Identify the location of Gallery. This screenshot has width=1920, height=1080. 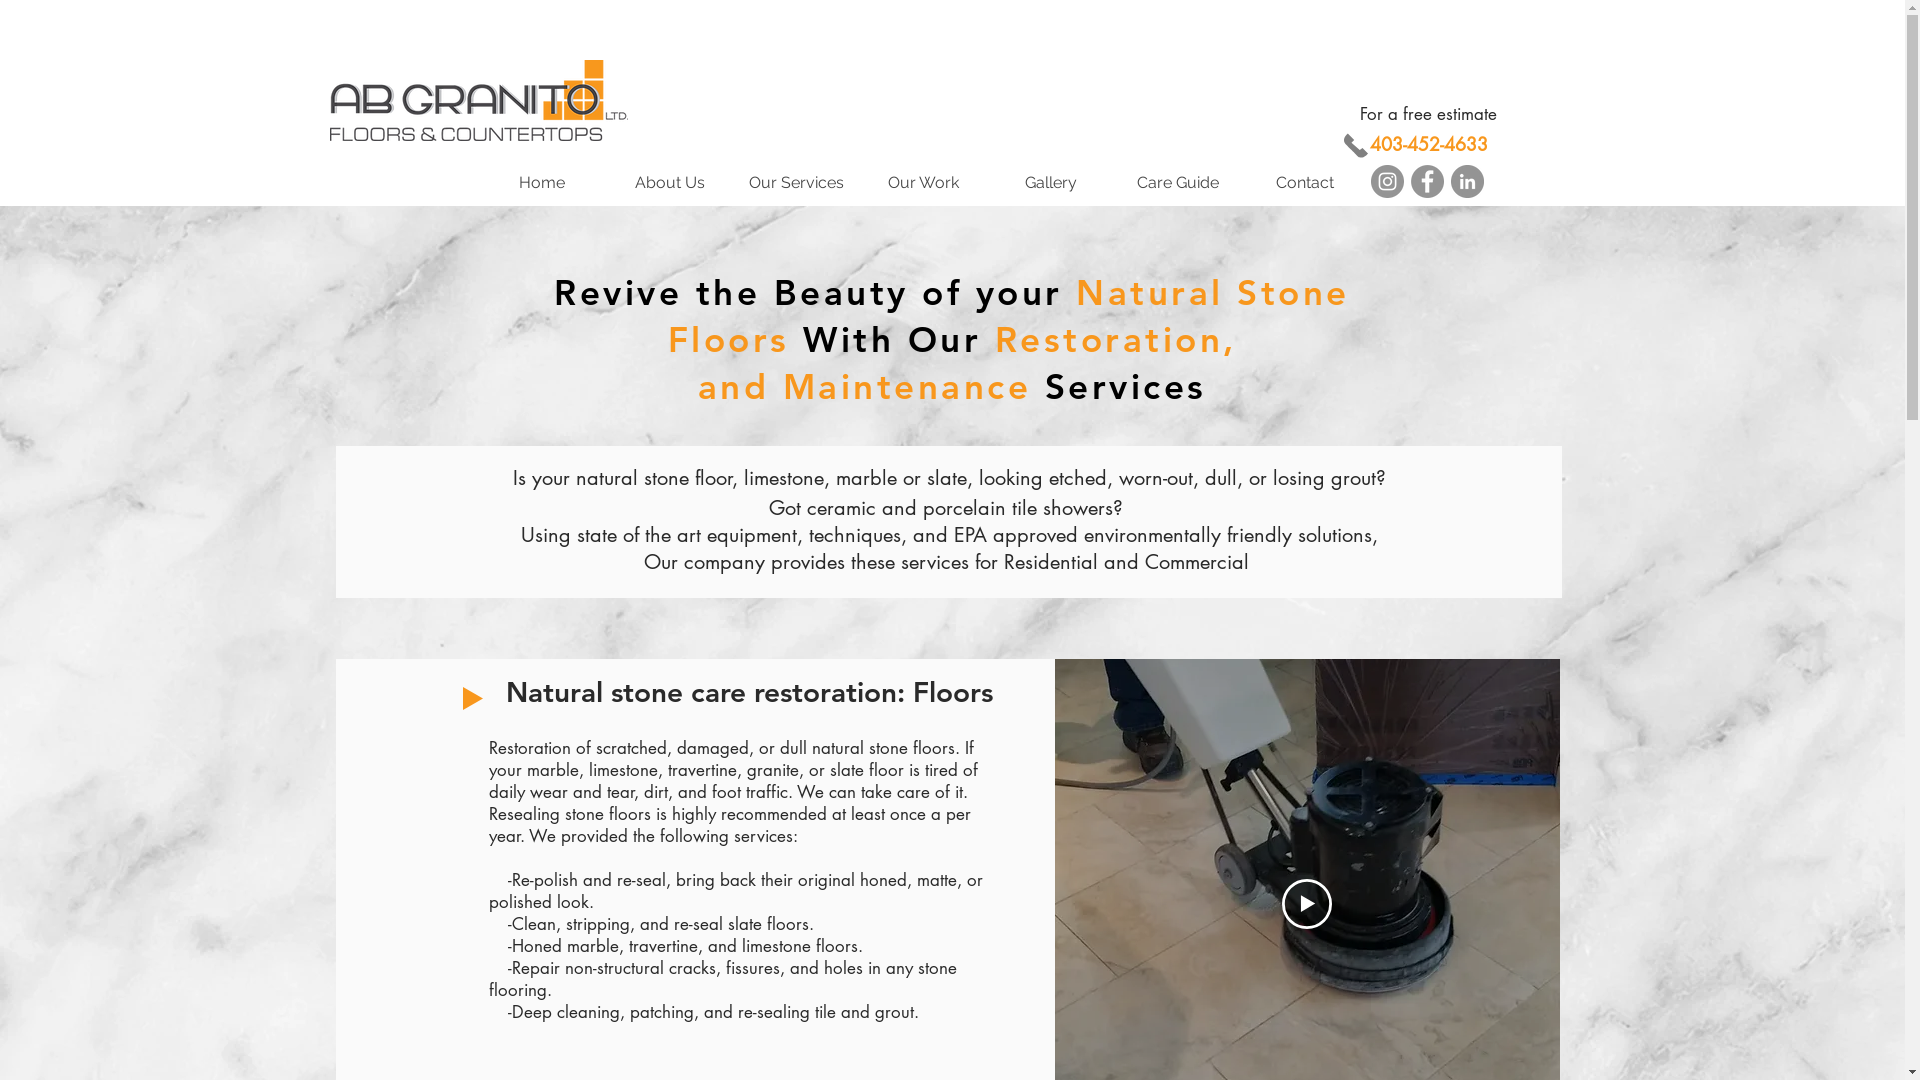
(1050, 183).